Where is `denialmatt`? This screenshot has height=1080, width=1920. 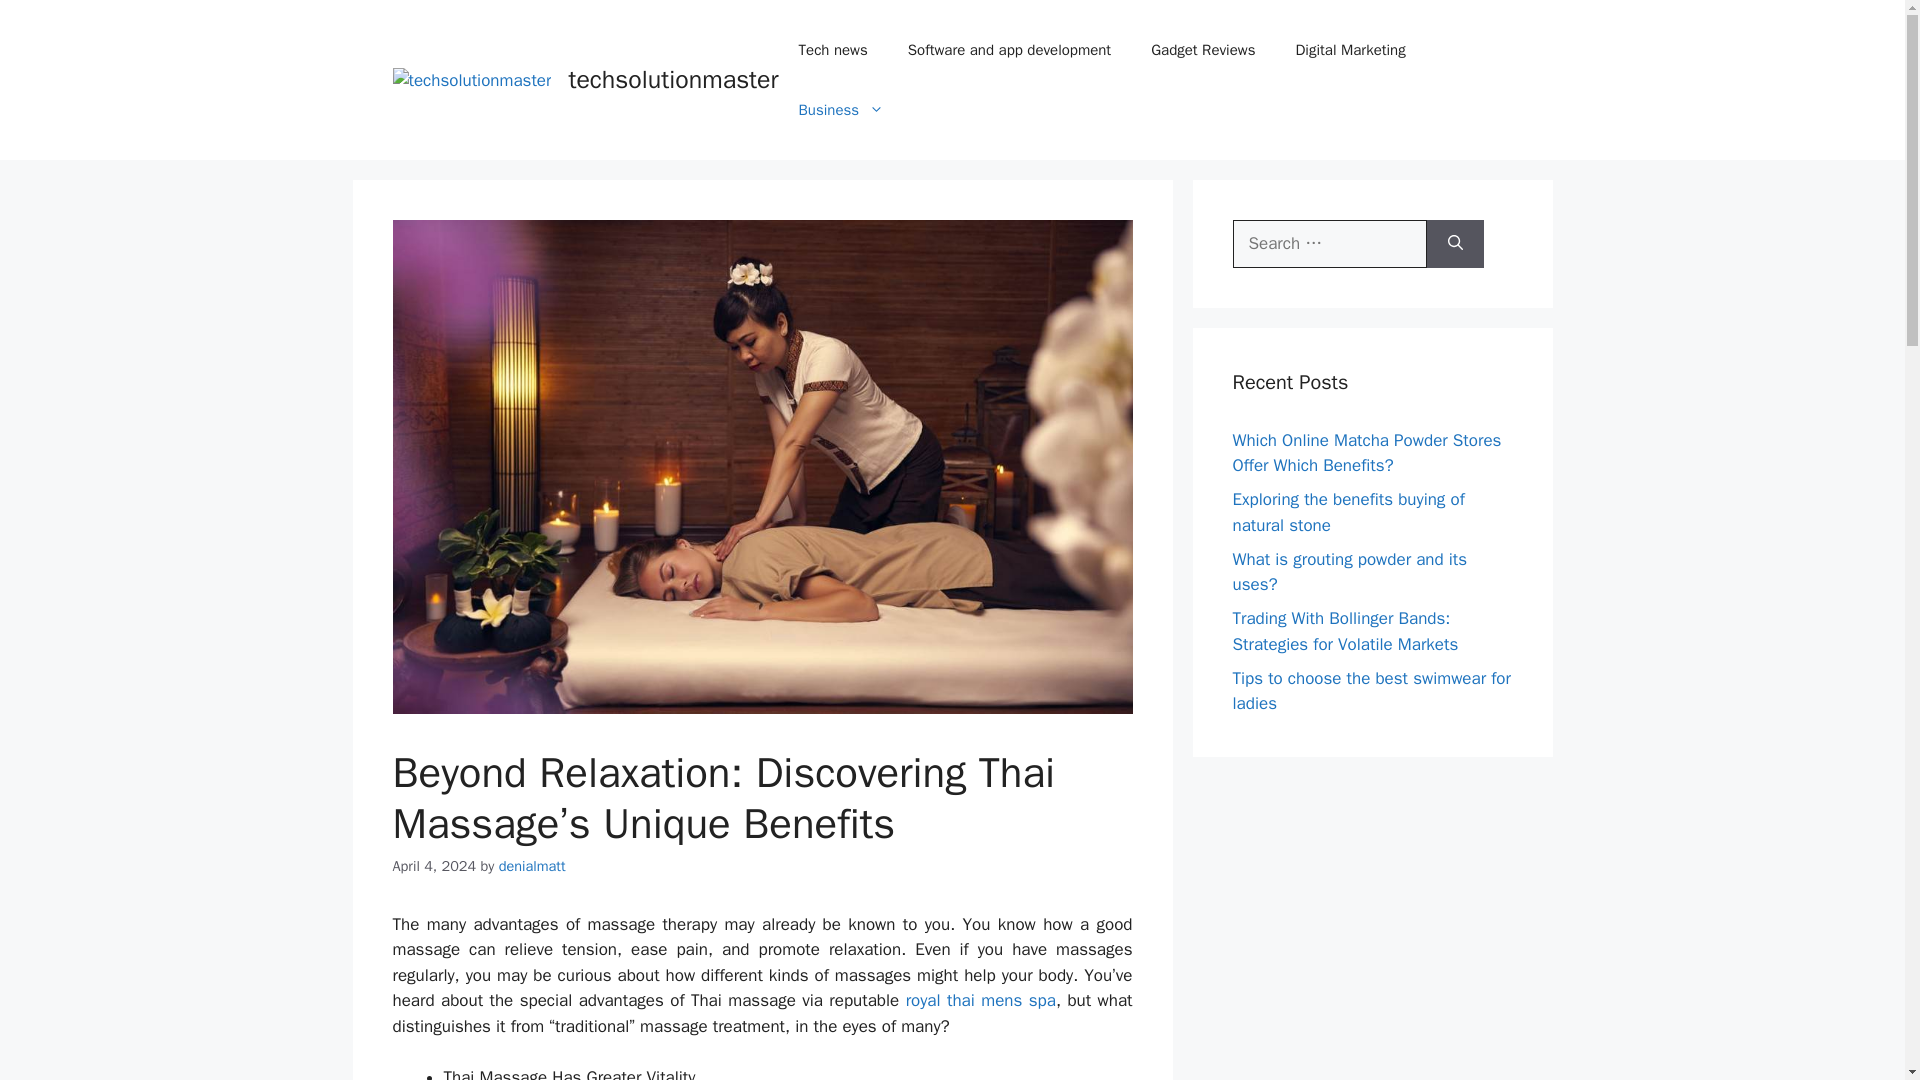
denialmatt is located at coordinates (532, 866).